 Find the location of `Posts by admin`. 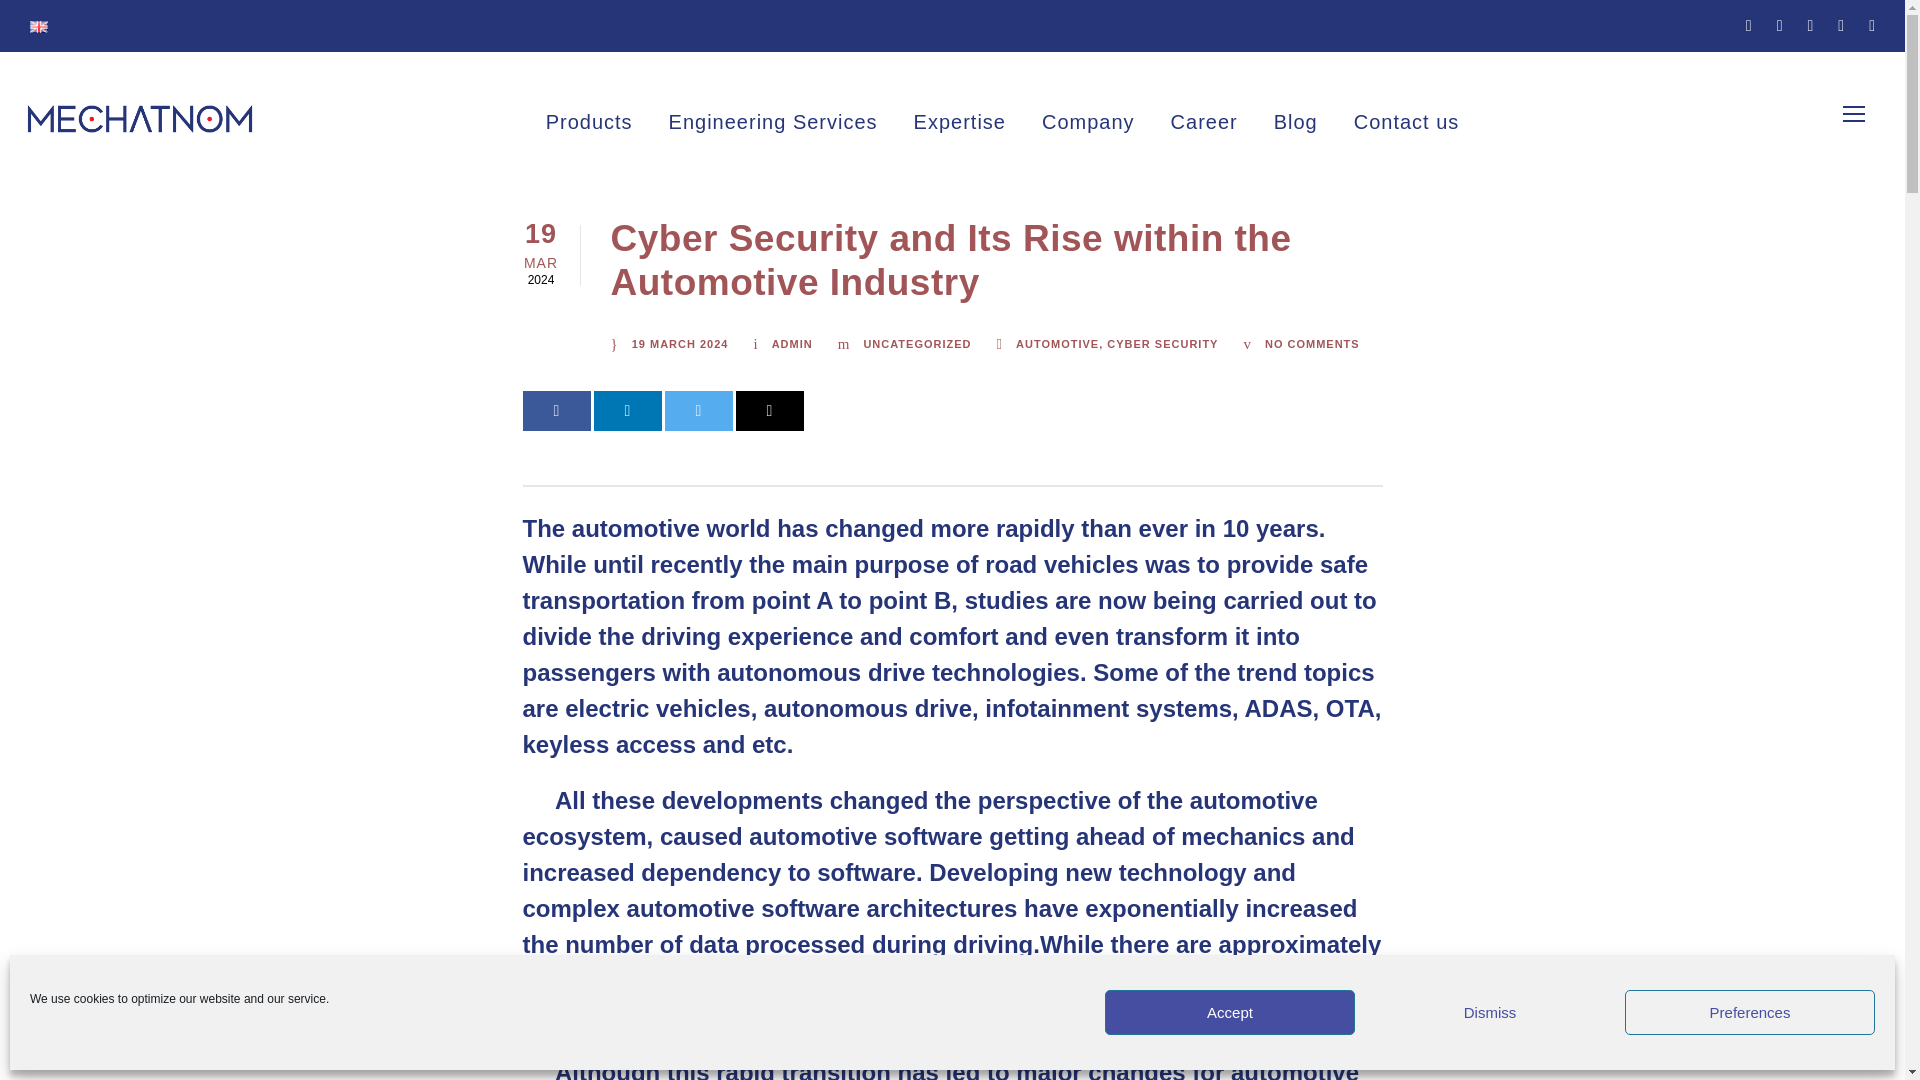

Posts by admin is located at coordinates (792, 344).